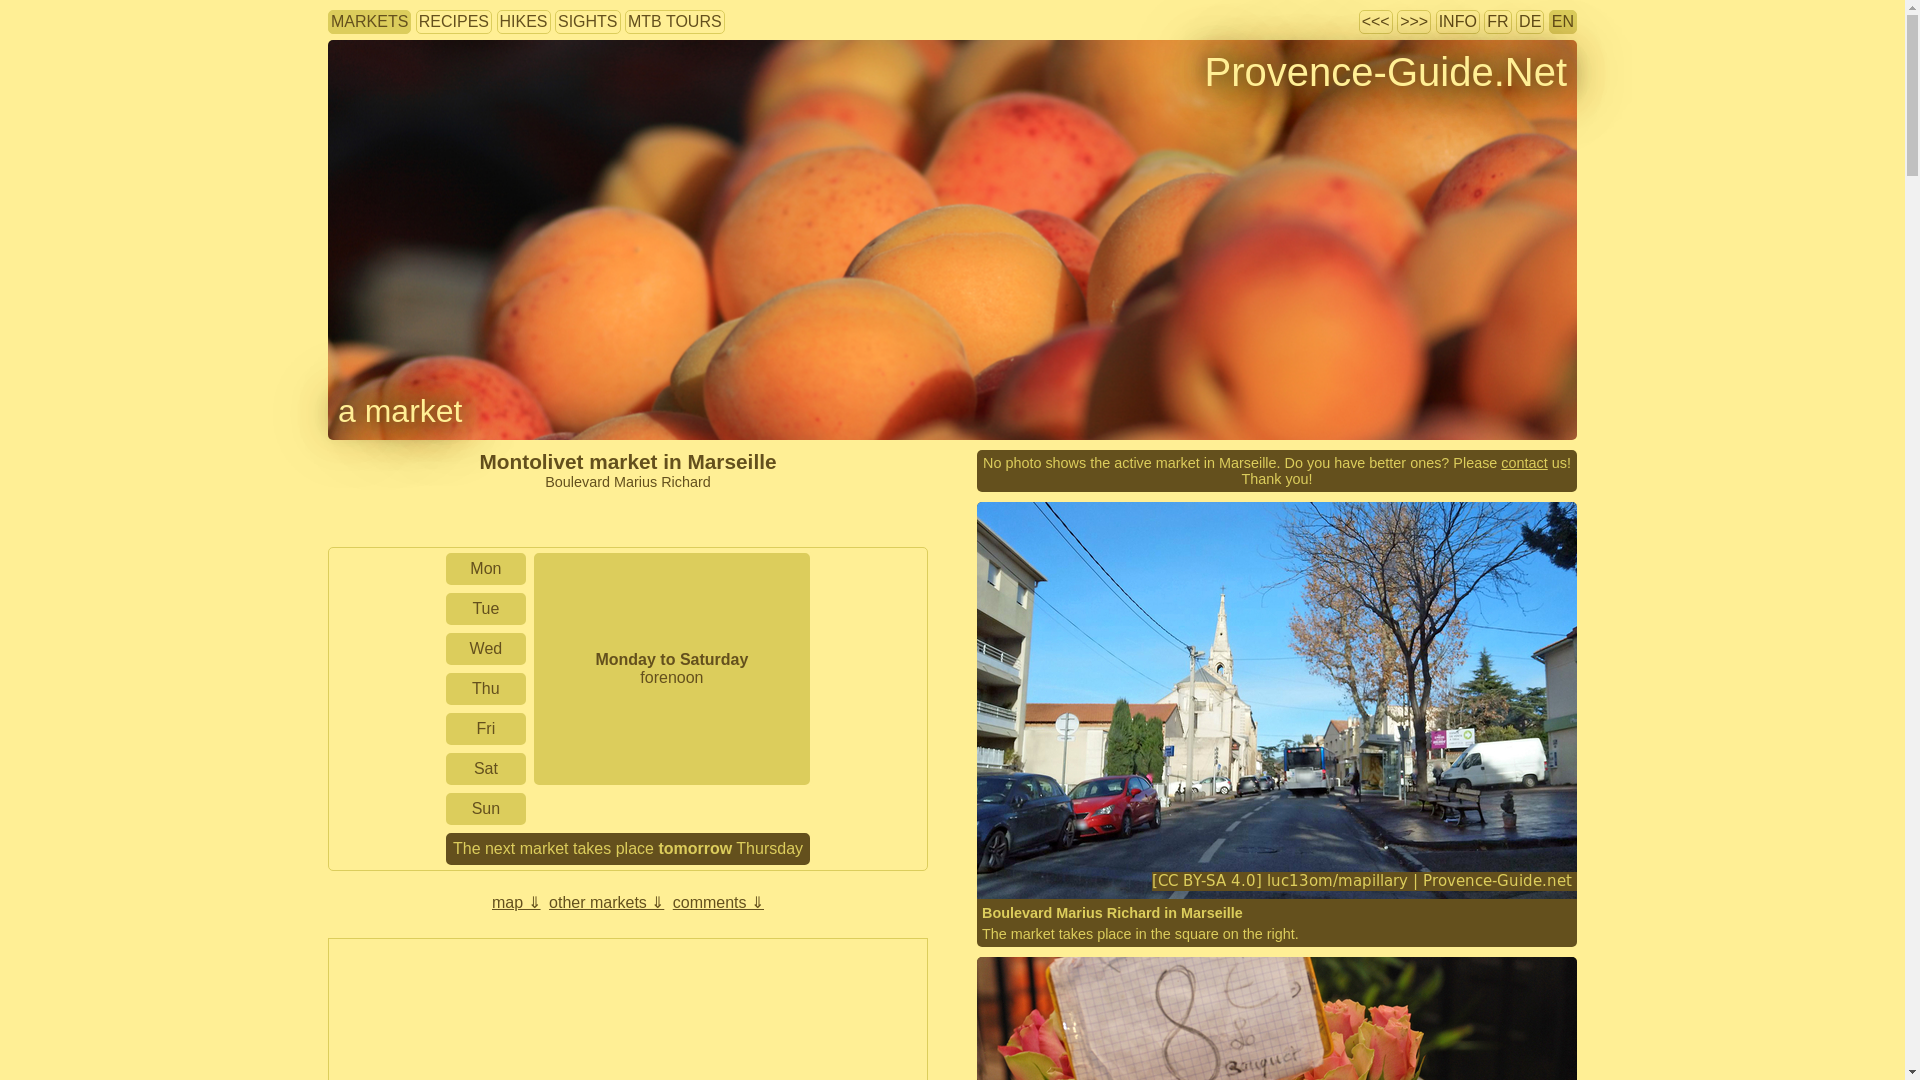  Describe the element at coordinates (1386, 71) in the screenshot. I see `Provence-Guide.Net` at that location.